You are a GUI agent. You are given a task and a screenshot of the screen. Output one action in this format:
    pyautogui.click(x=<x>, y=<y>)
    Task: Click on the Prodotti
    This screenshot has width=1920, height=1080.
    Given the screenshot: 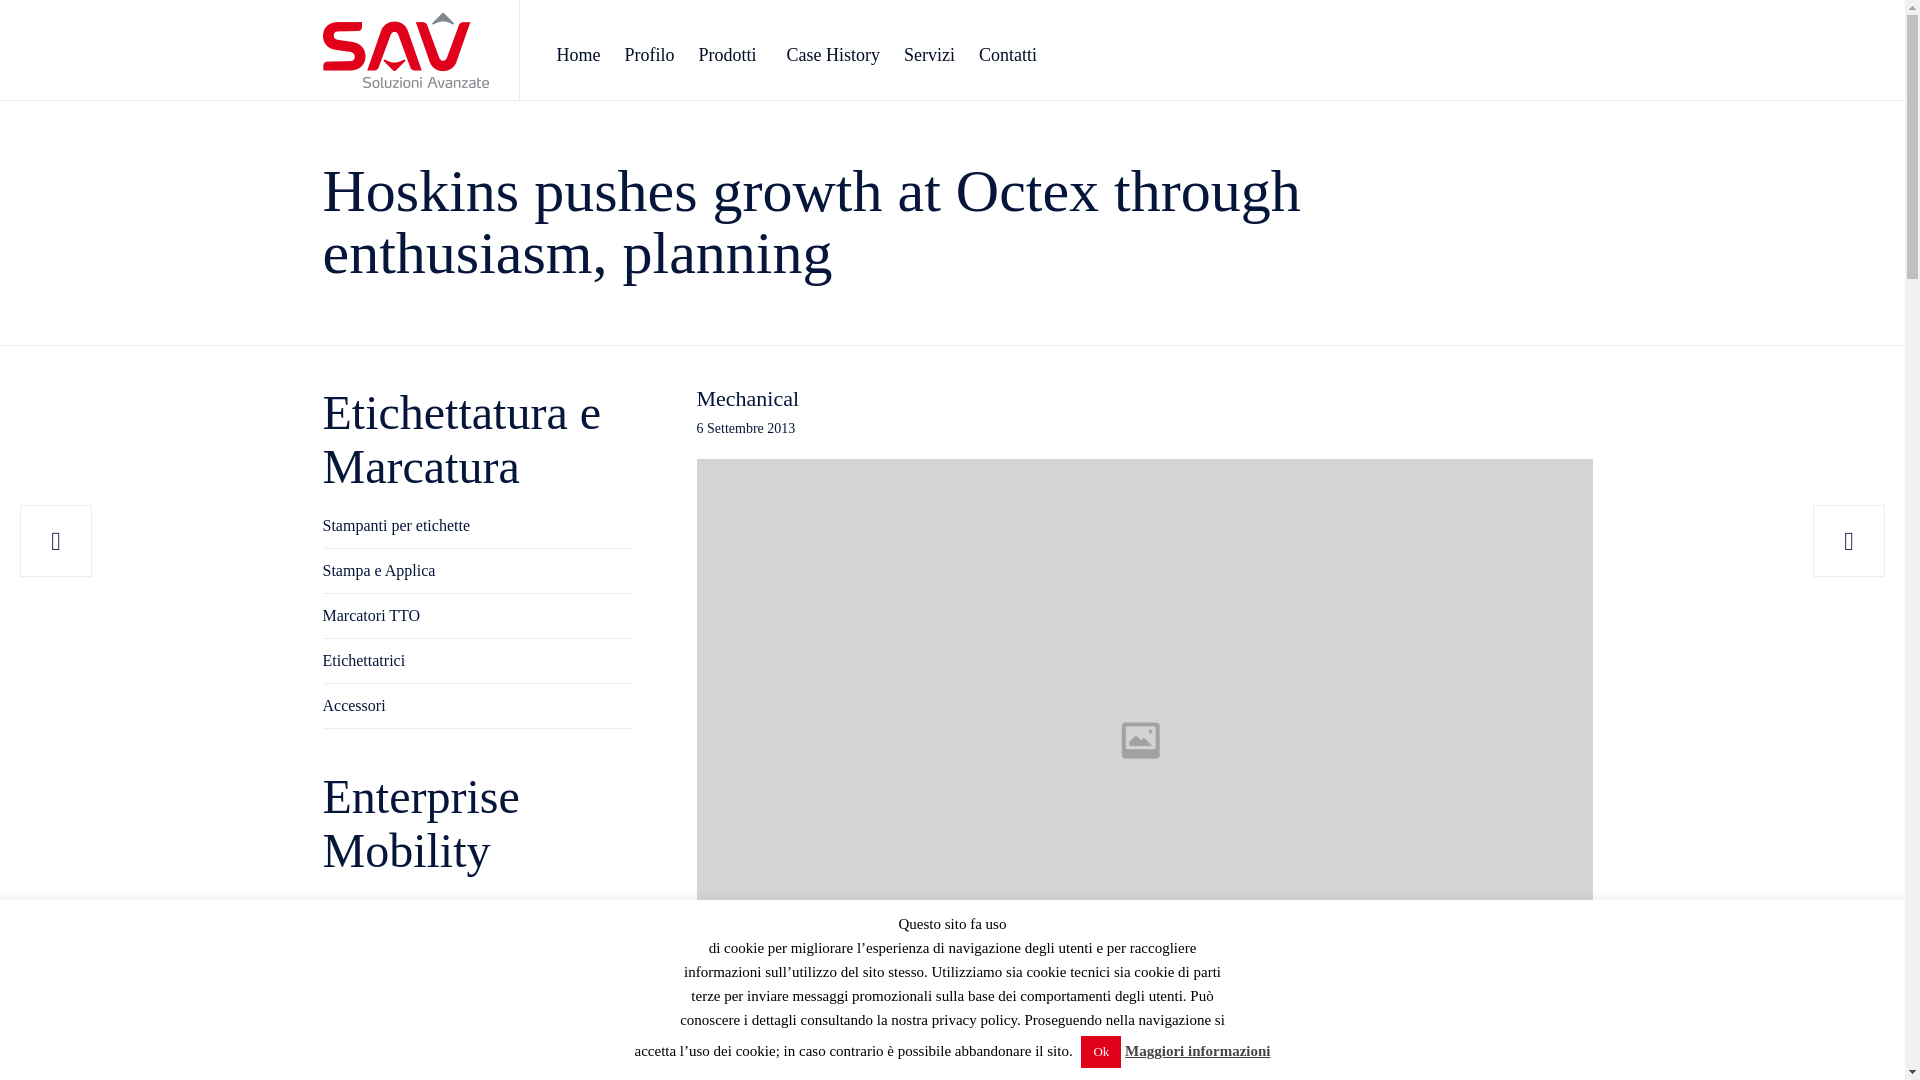 What is the action you would take?
    pyautogui.click(x=731, y=54)
    